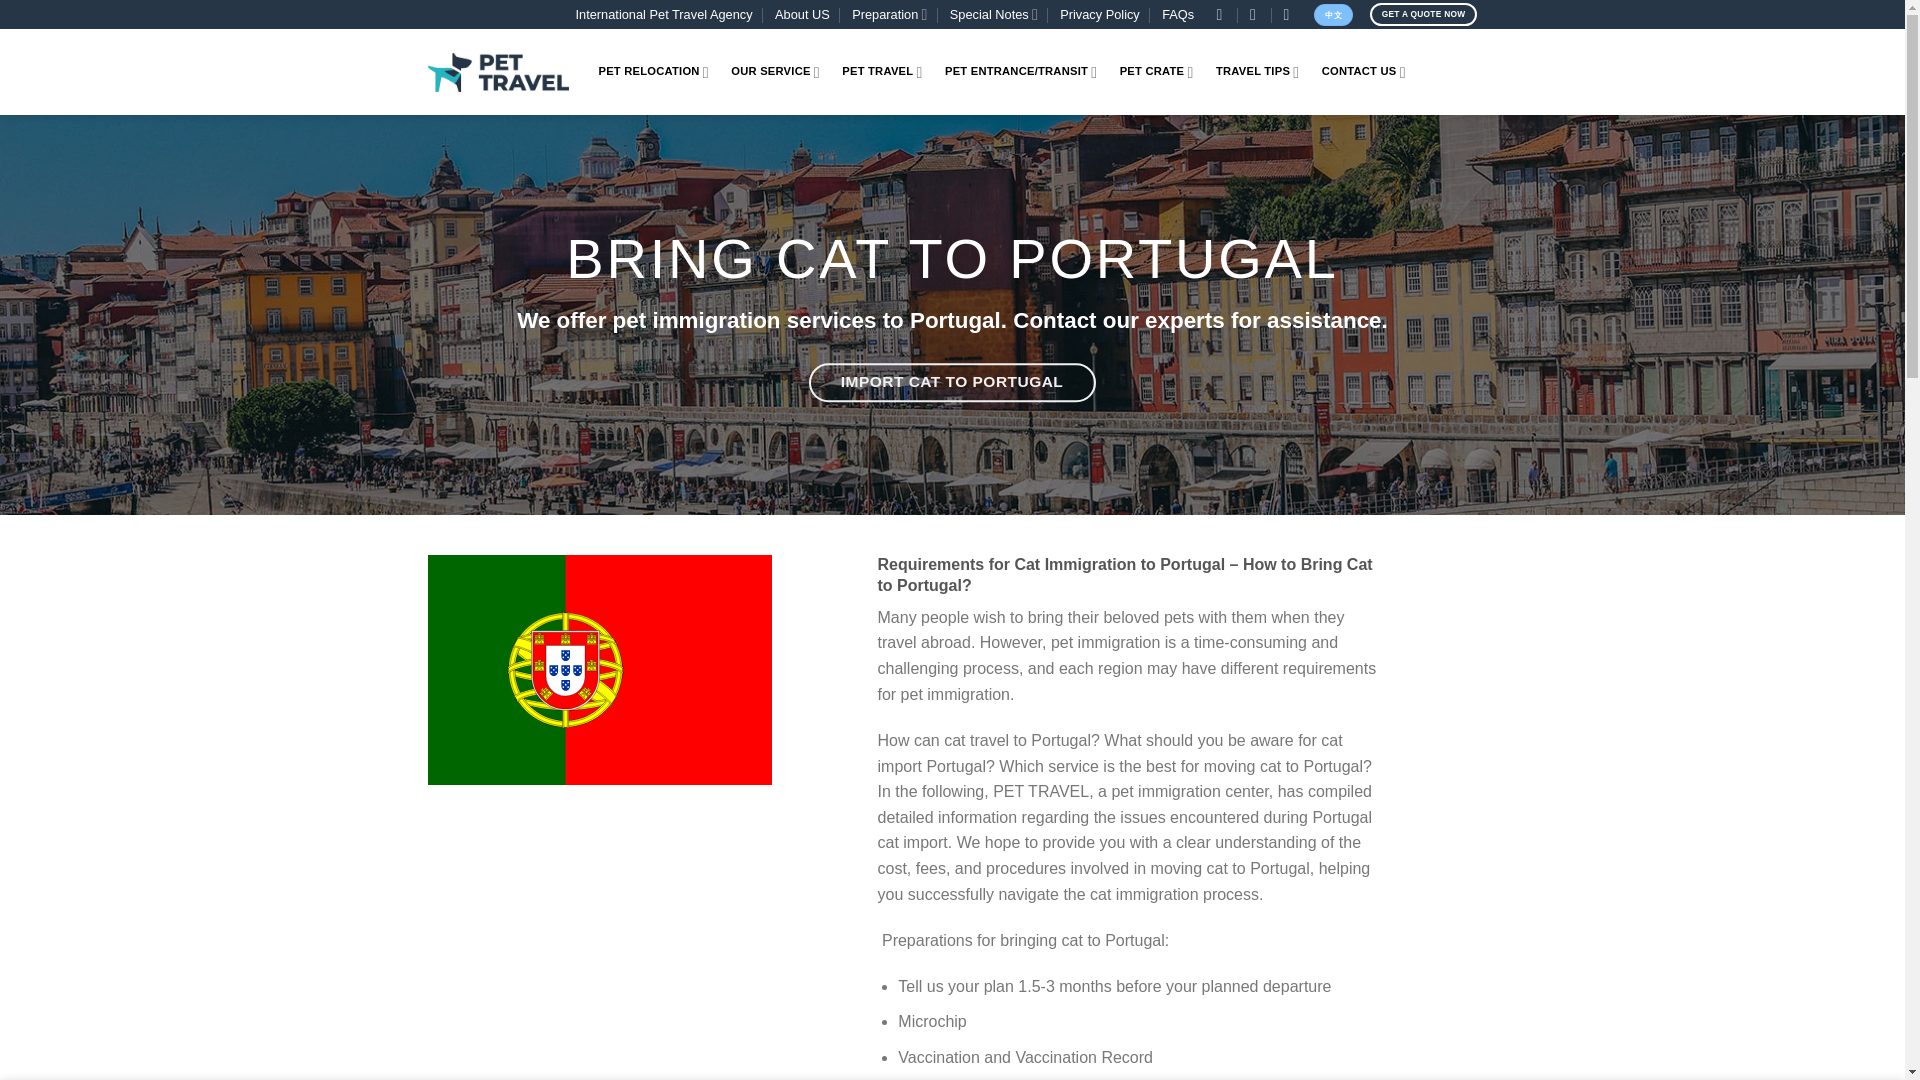 This screenshot has height=1080, width=1920. I want to click on International Pet Travel Agency, so click(664, 15).